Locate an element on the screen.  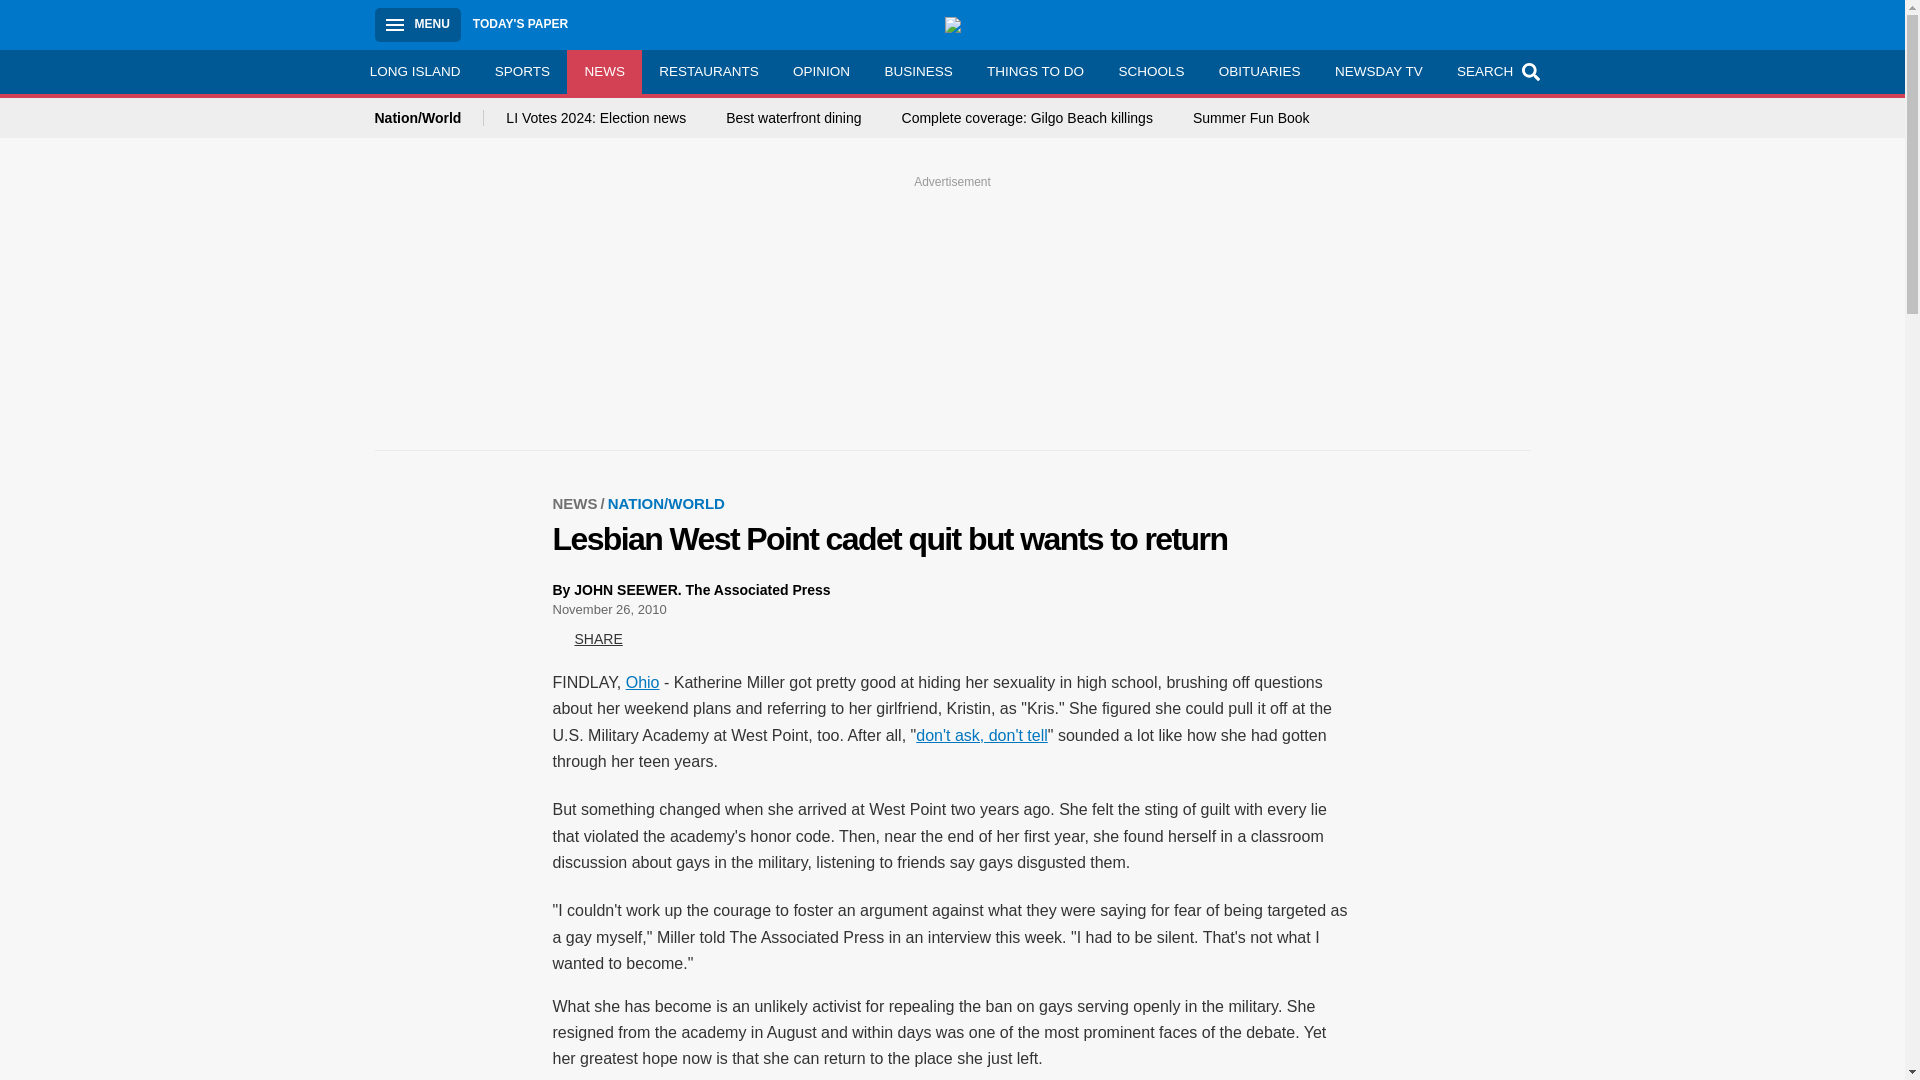
TODAY'S PAPER is located at coordinates (520, 24).